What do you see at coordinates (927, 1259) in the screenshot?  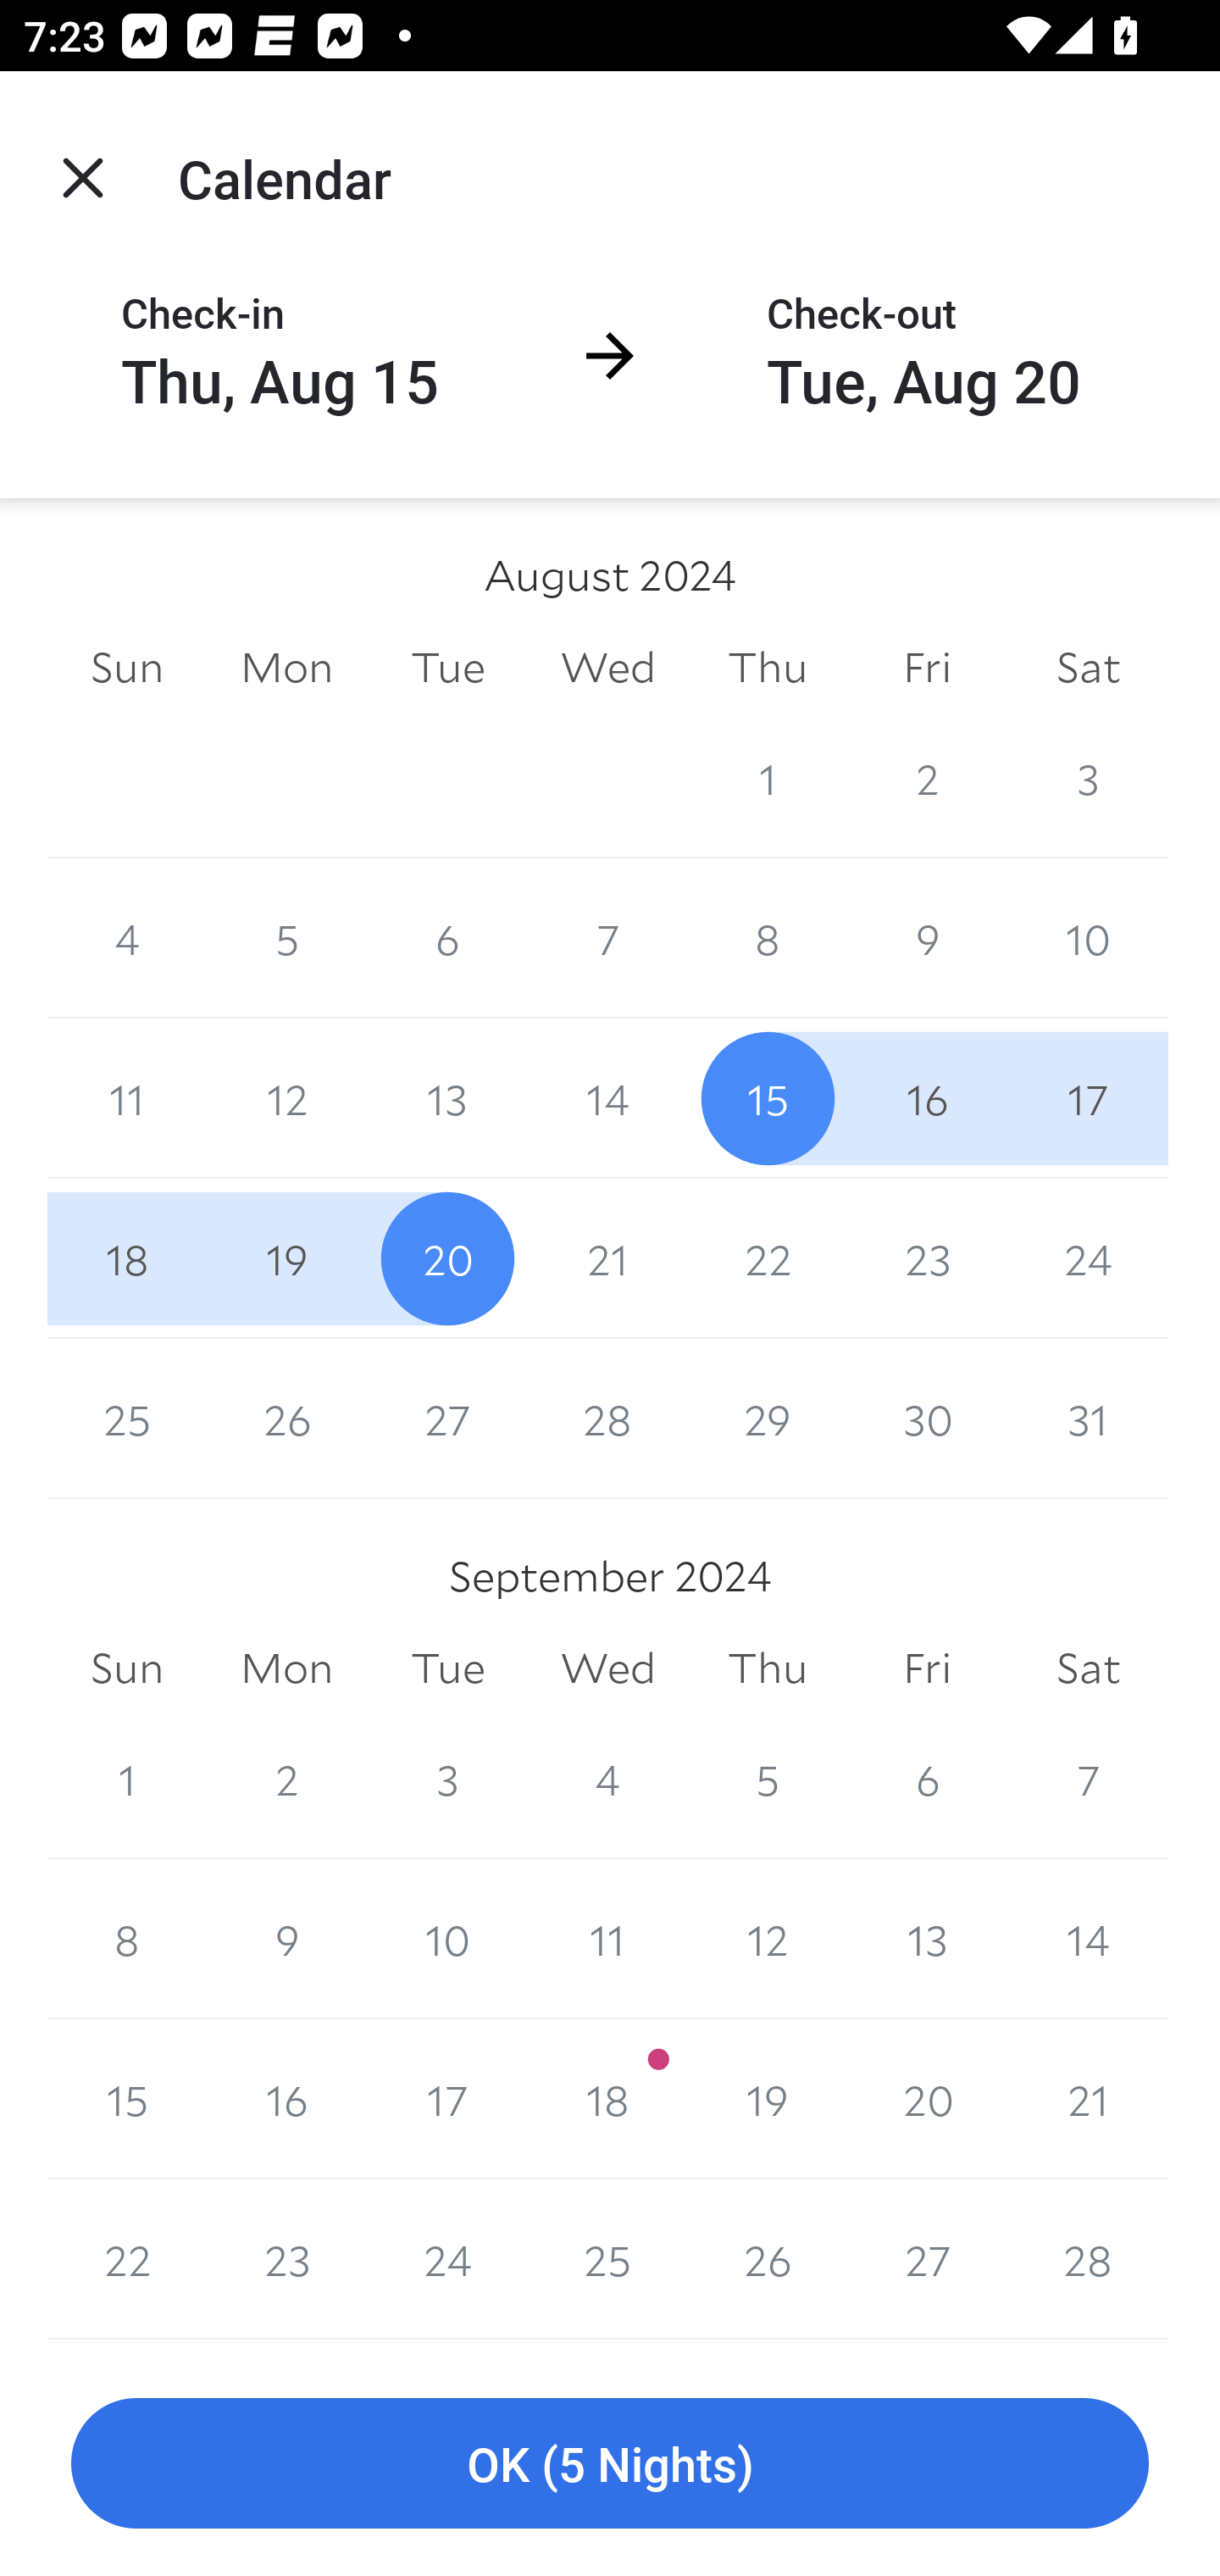 I see `23 23 August 2024` at bounding box center [927, 1259].